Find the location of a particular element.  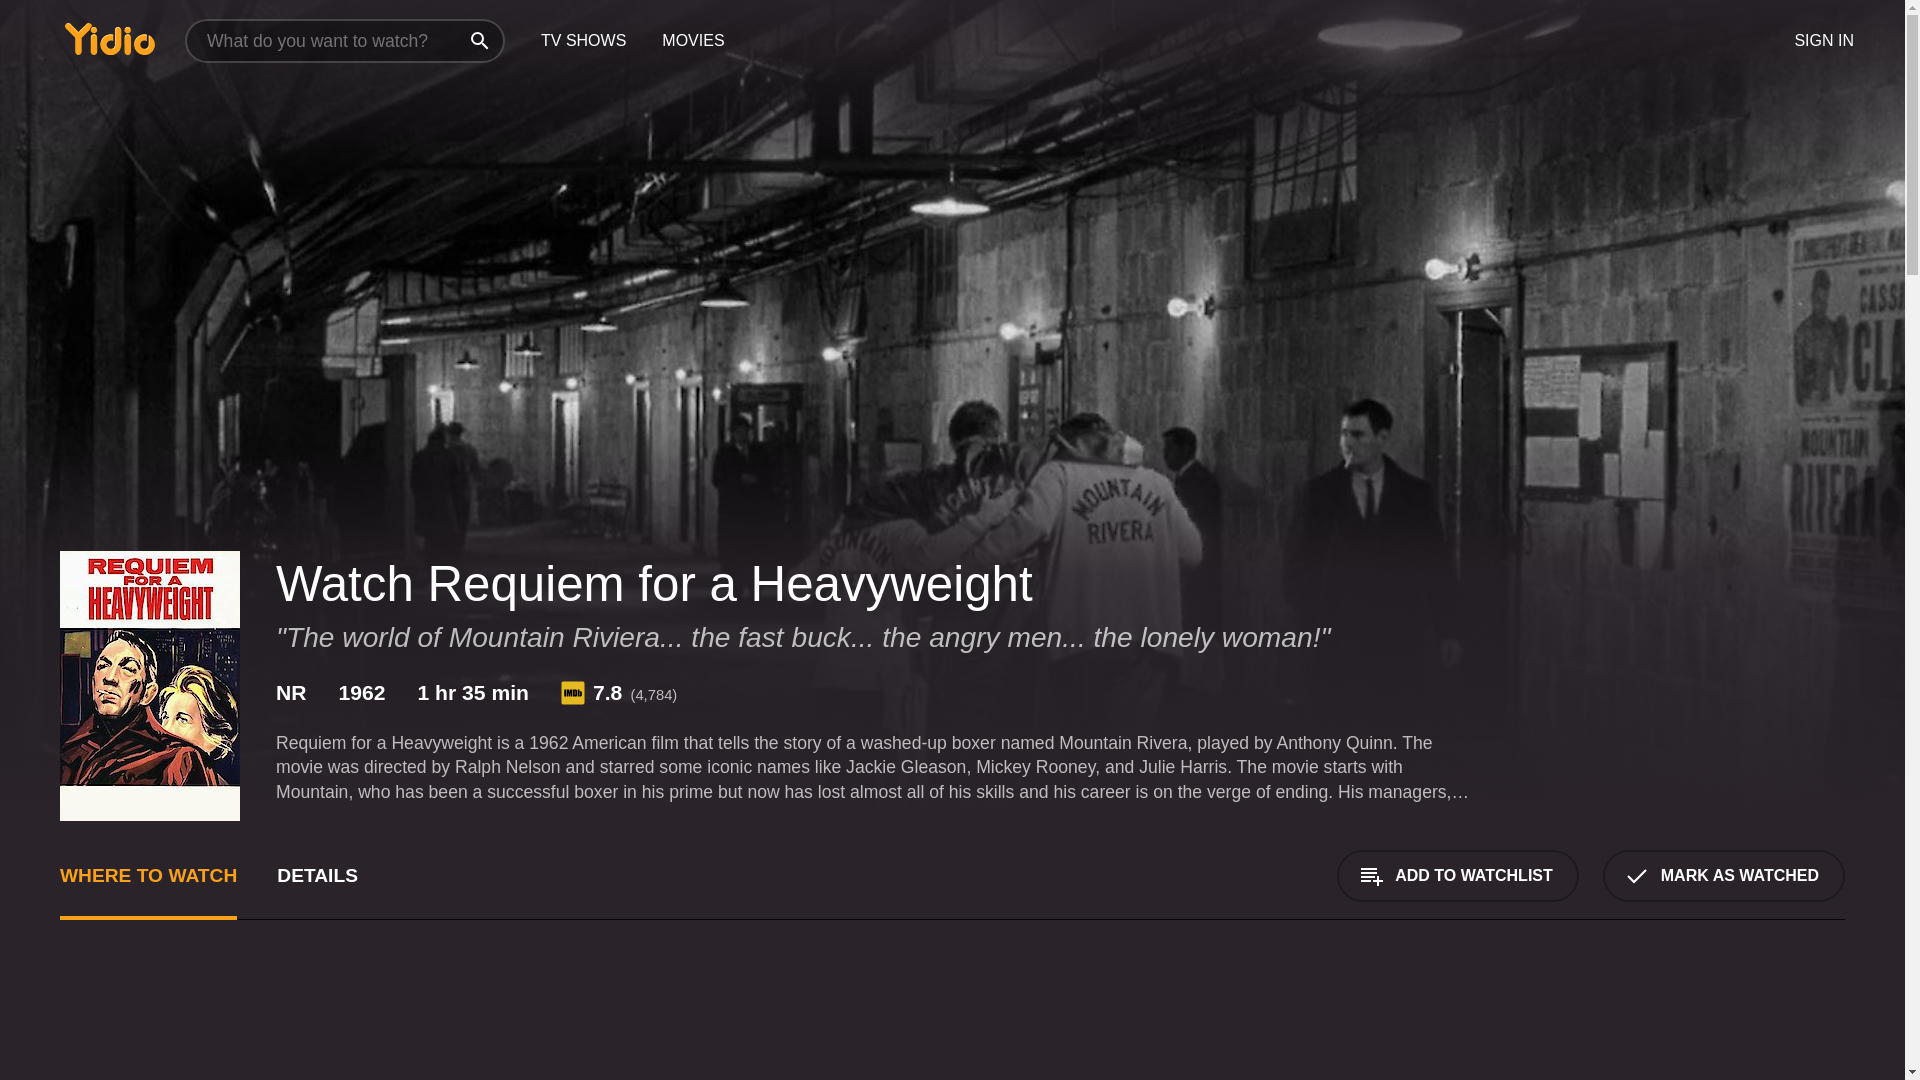

MOVIES is located at coordinates (692, 41).